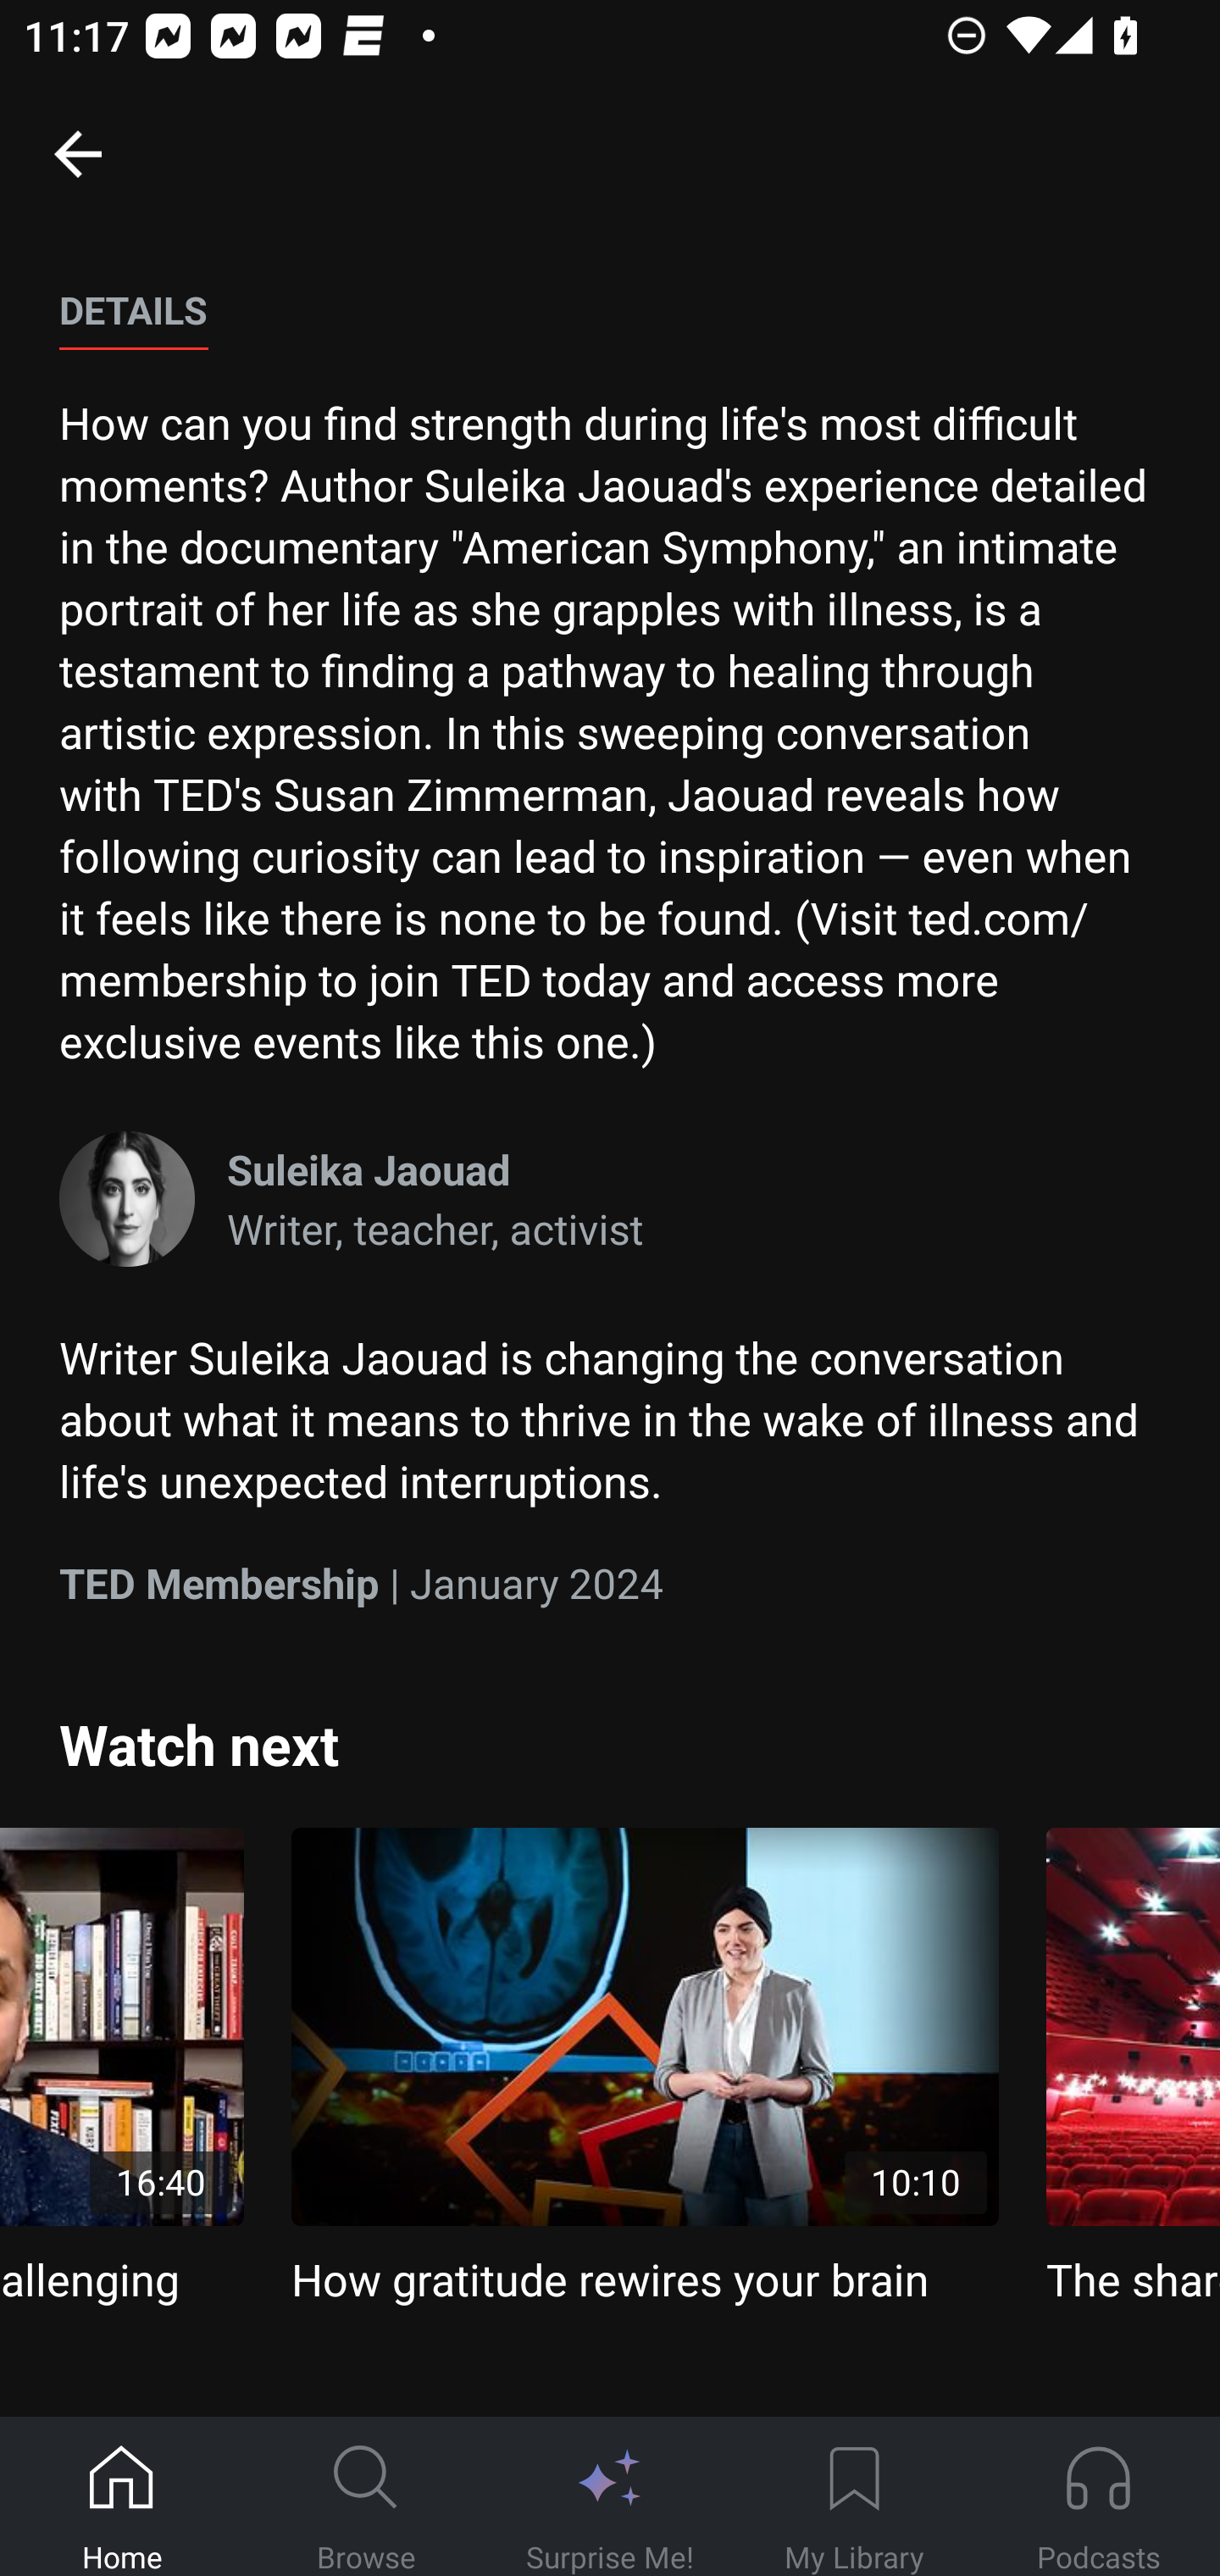 Image resolution: width=1220 pixels, height=2576 pixels. What do you see at coordinates (610, 2497) in the screenshot?
I see `Surprise Me!` at bounding box center [610, 2497].